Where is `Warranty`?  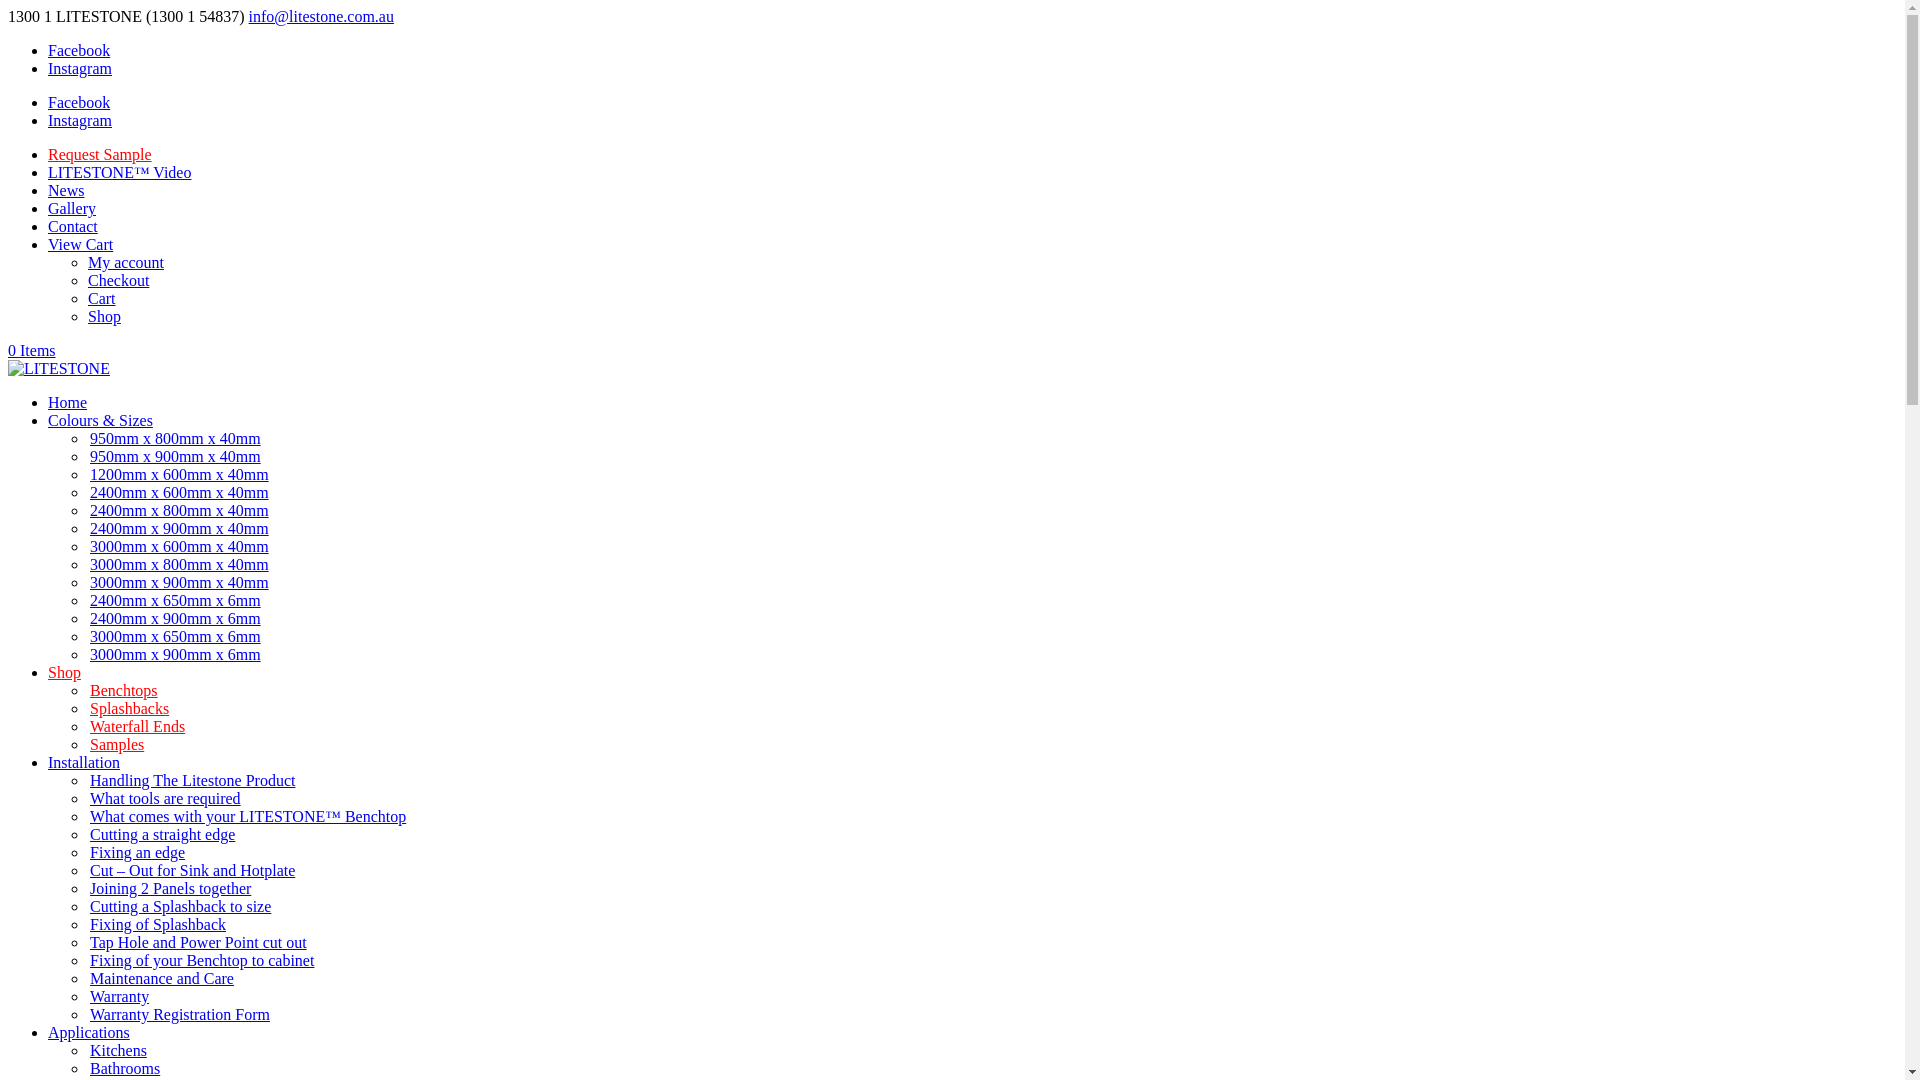 Warranty is located at coordinates (120, 996).